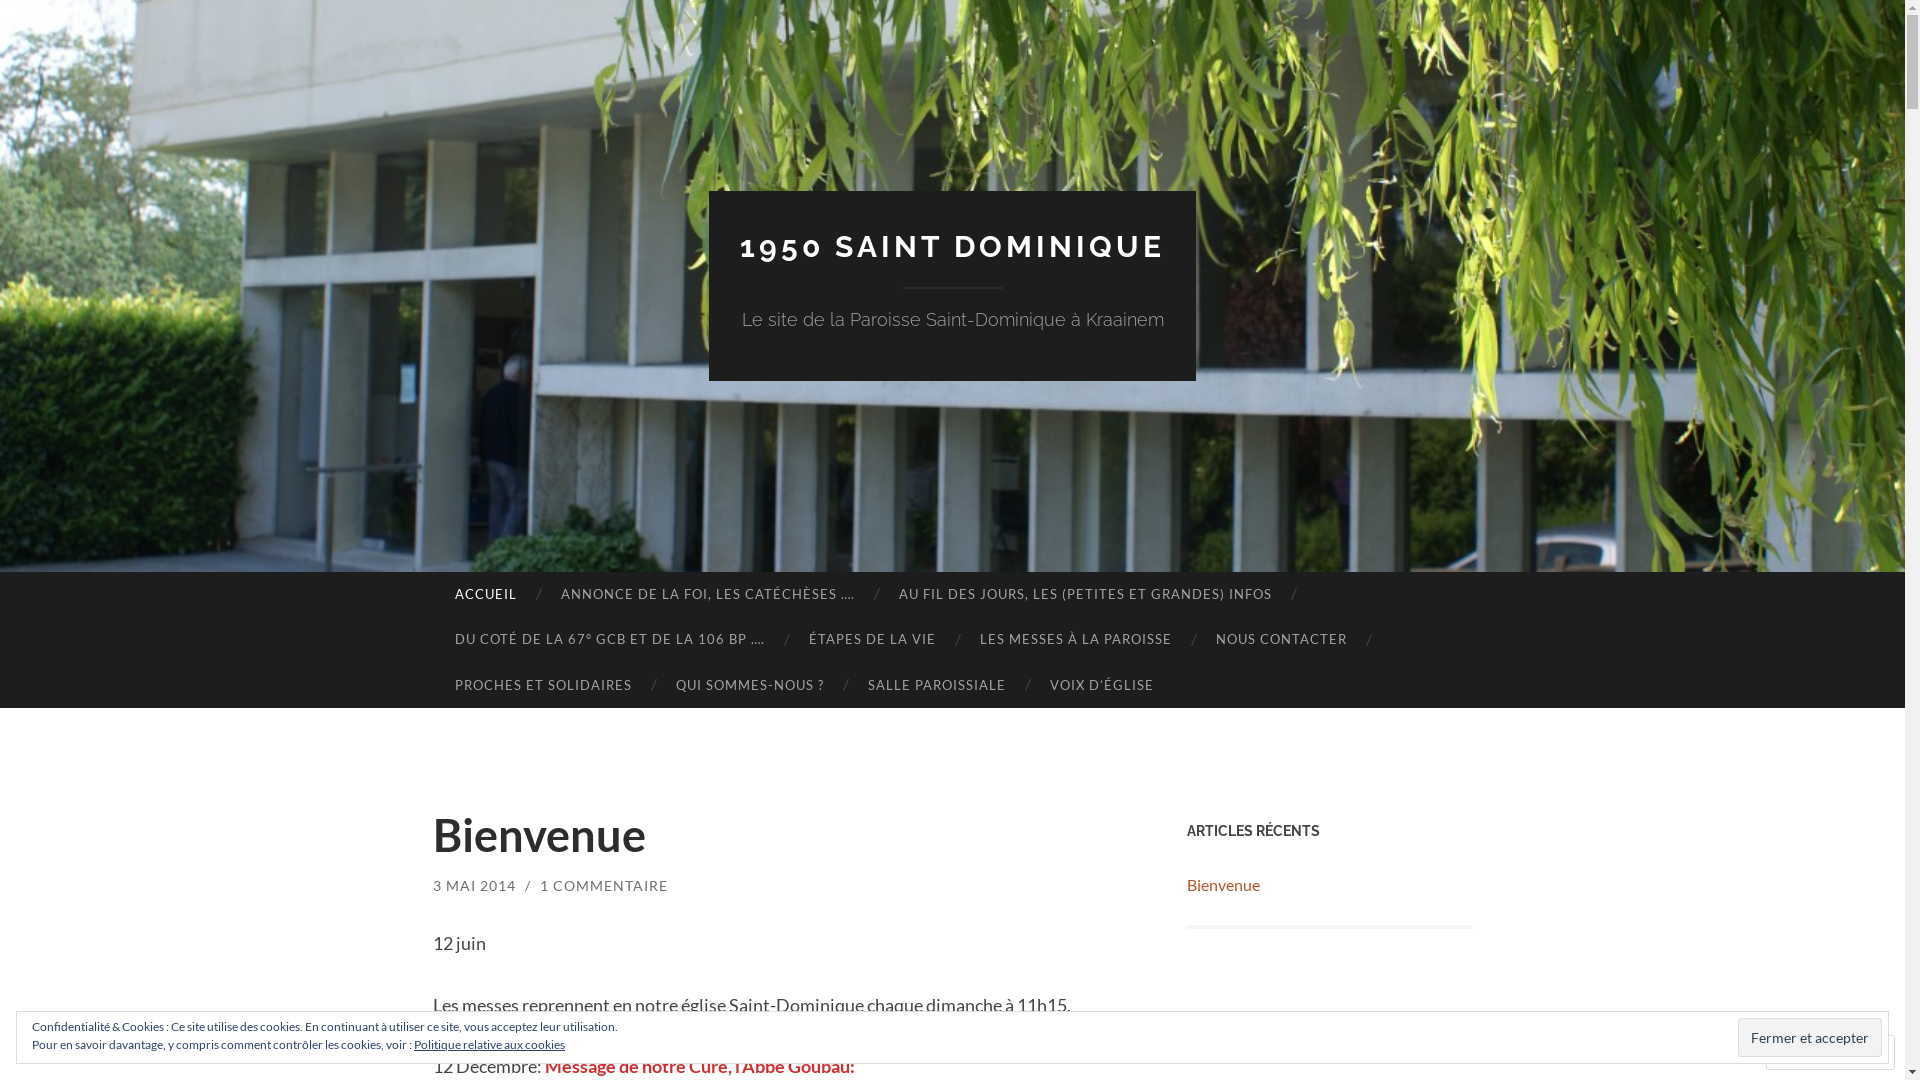 This screenshot has width=1920, height=1080. Describe the element at coordinates (485, 595) in the screenshot. I see `ACCUEIL` at that location.